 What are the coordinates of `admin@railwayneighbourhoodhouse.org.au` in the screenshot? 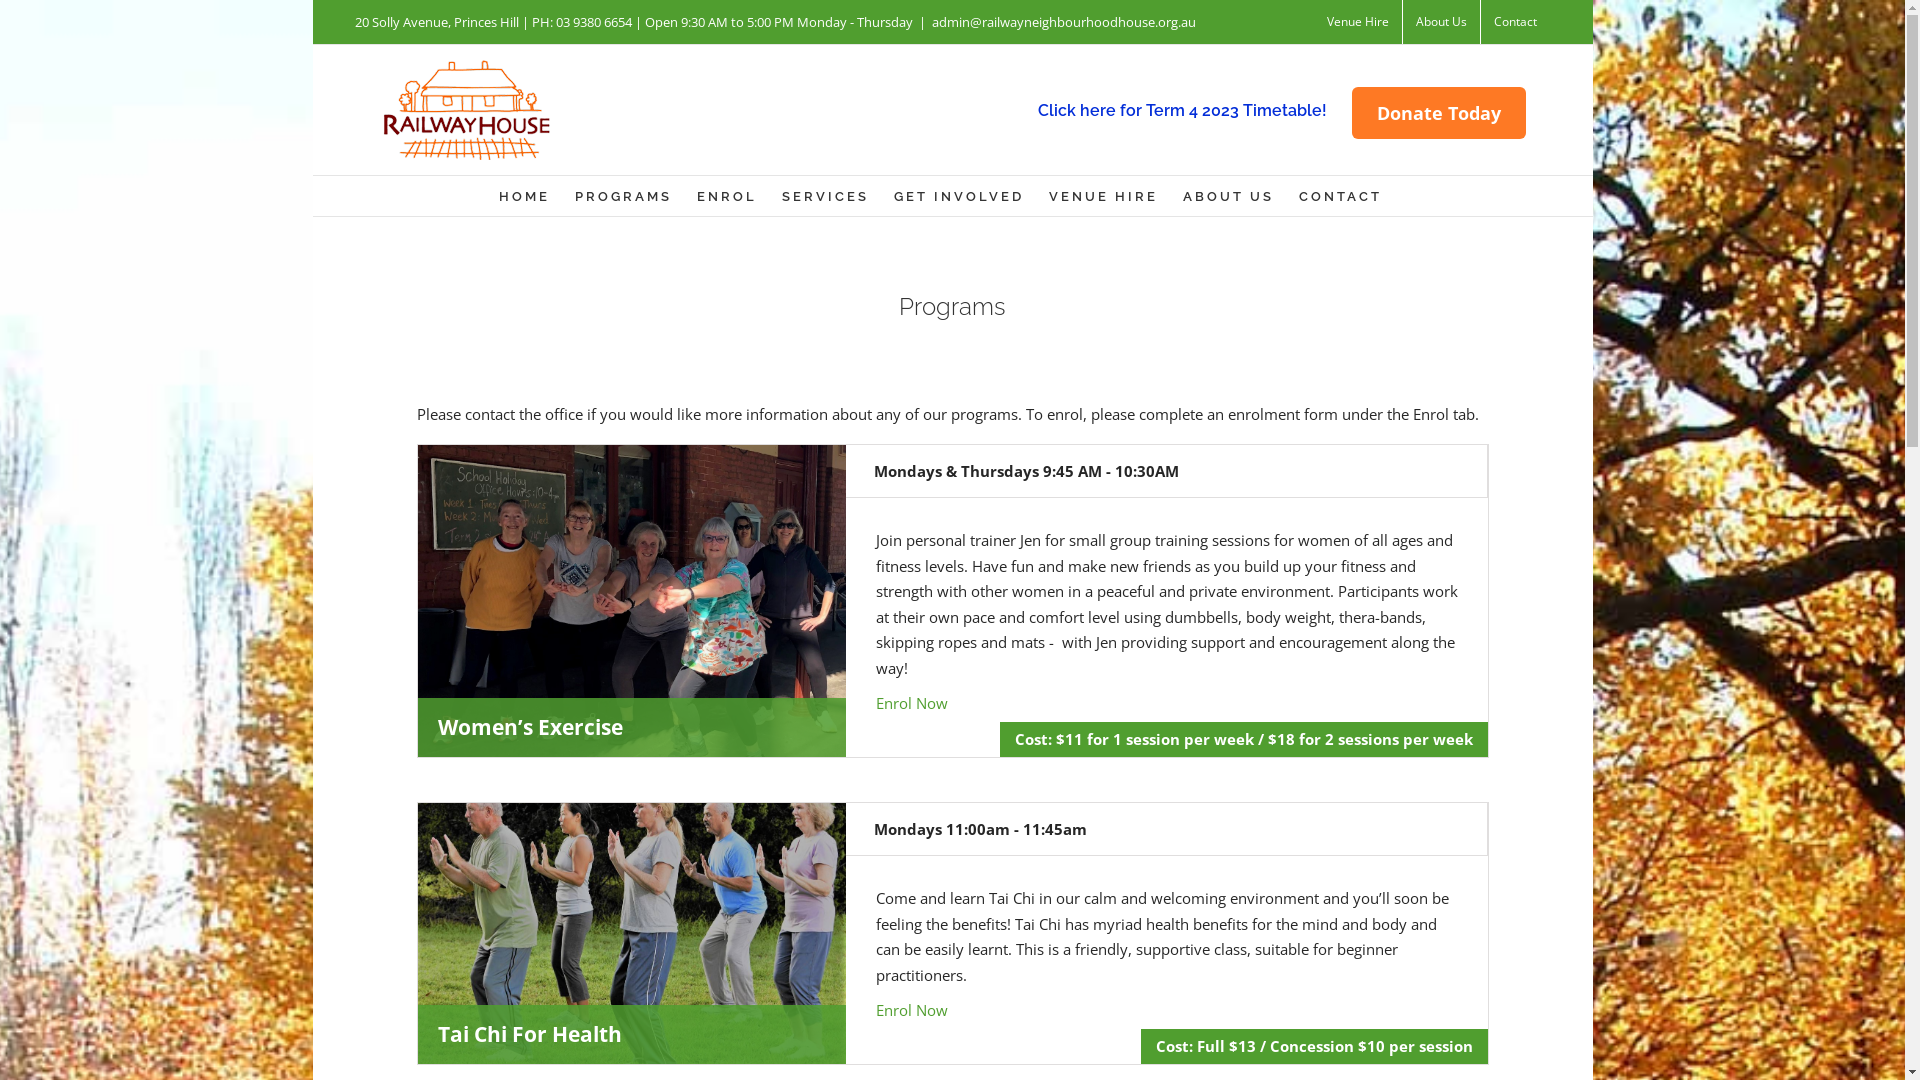 It's located at (1064, 22).